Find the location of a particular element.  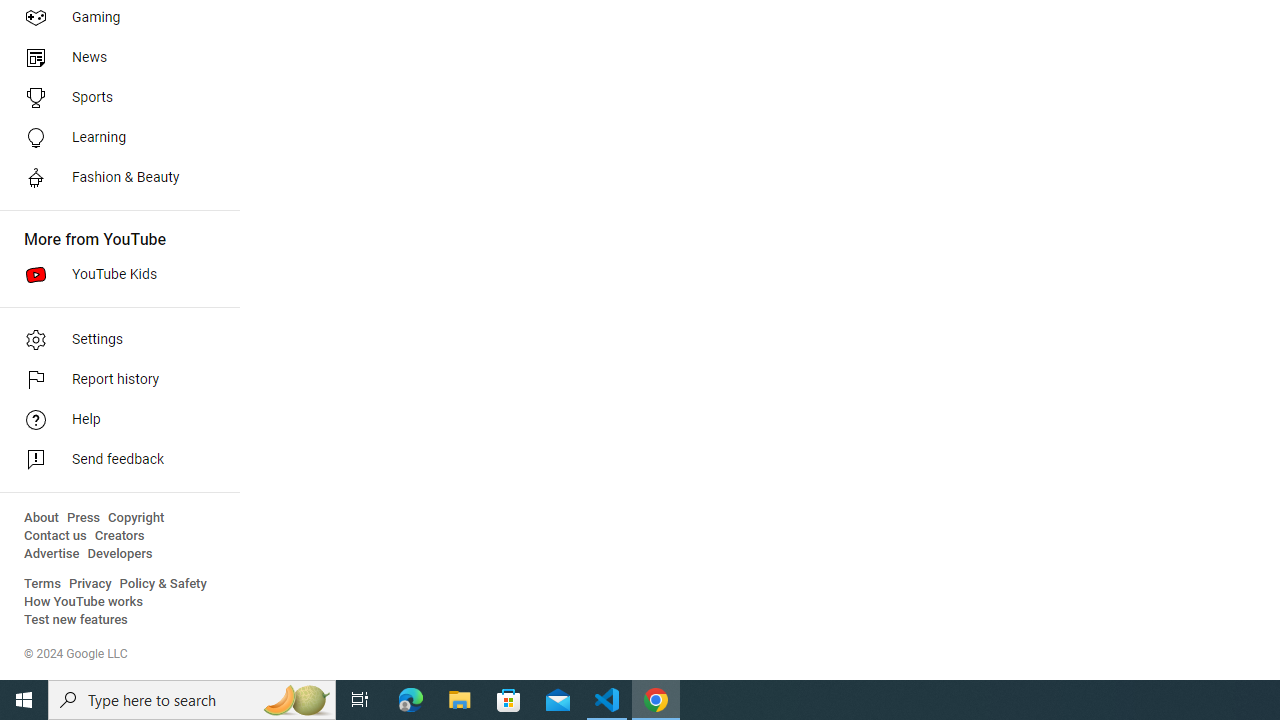

Privacy is located at coordinates (90, 584).